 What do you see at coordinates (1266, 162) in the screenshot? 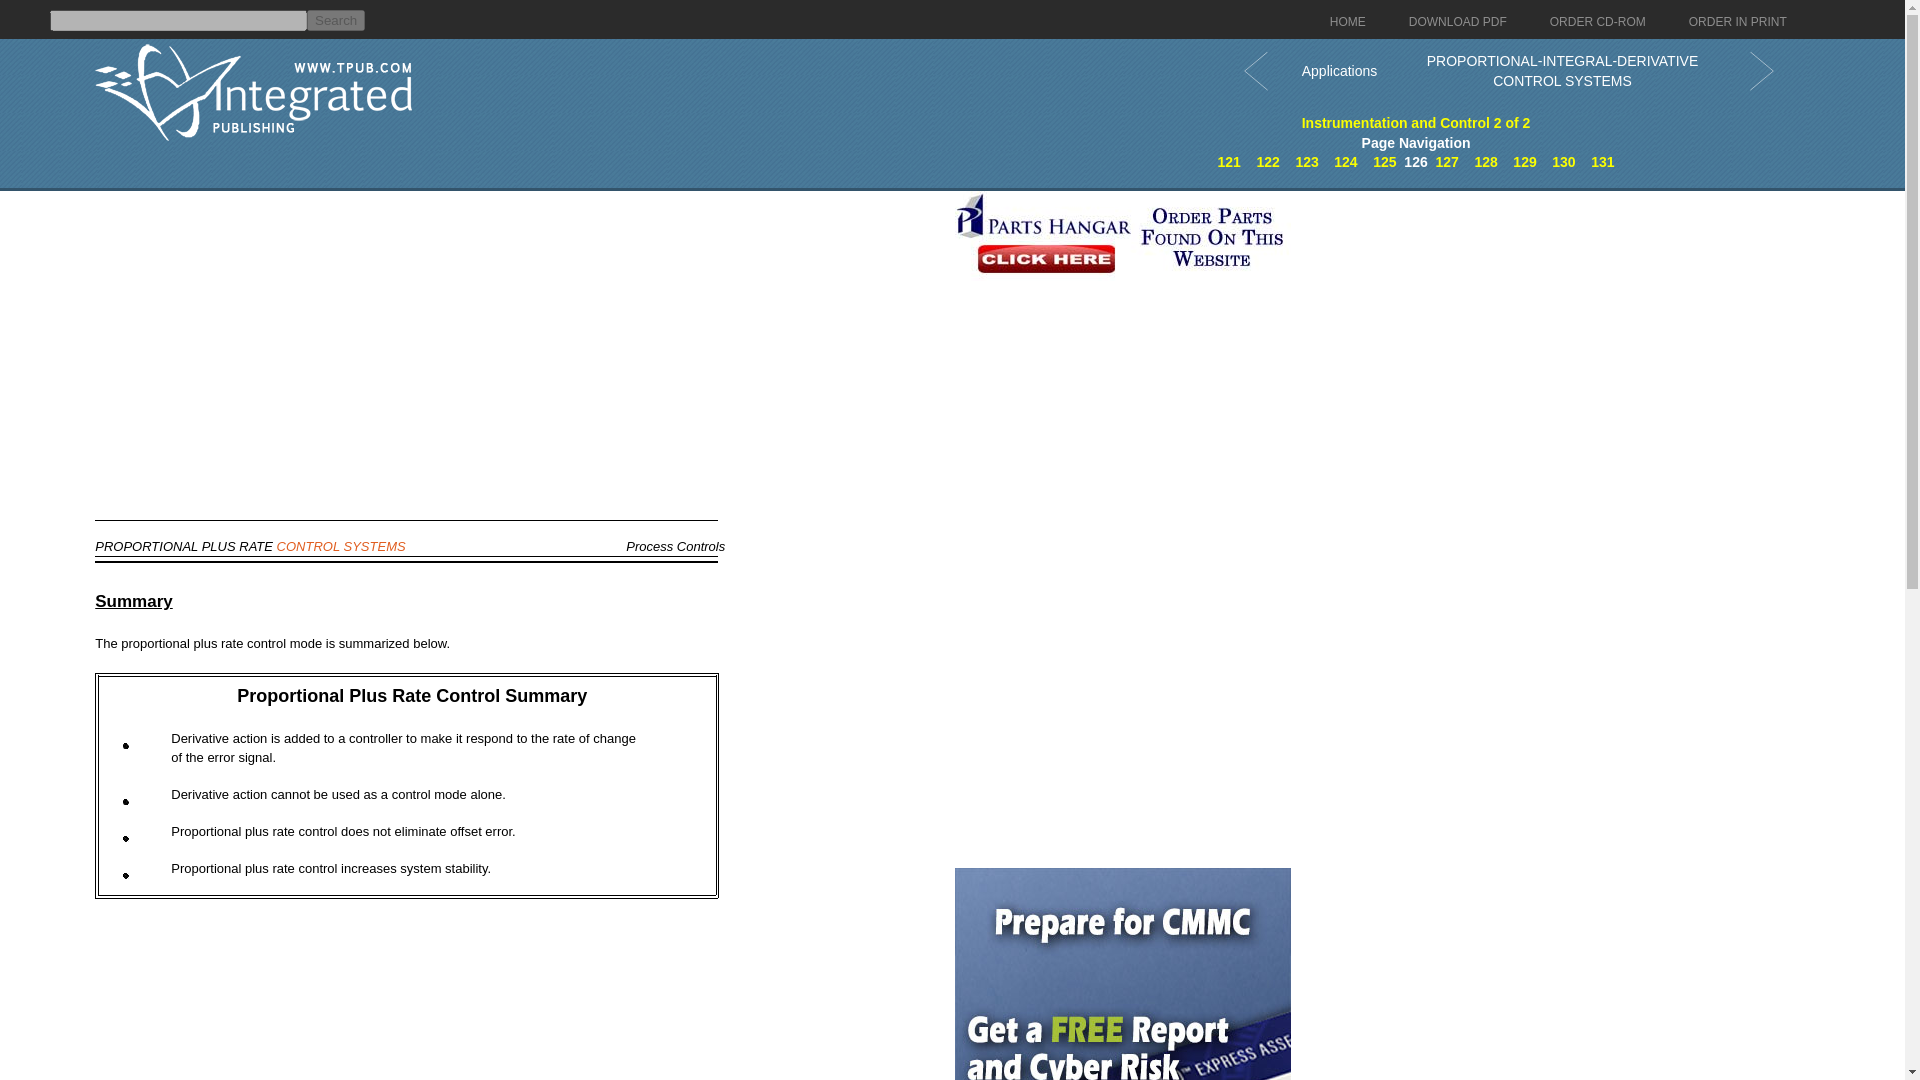
I see `122` at bounding box center [1266, 162].